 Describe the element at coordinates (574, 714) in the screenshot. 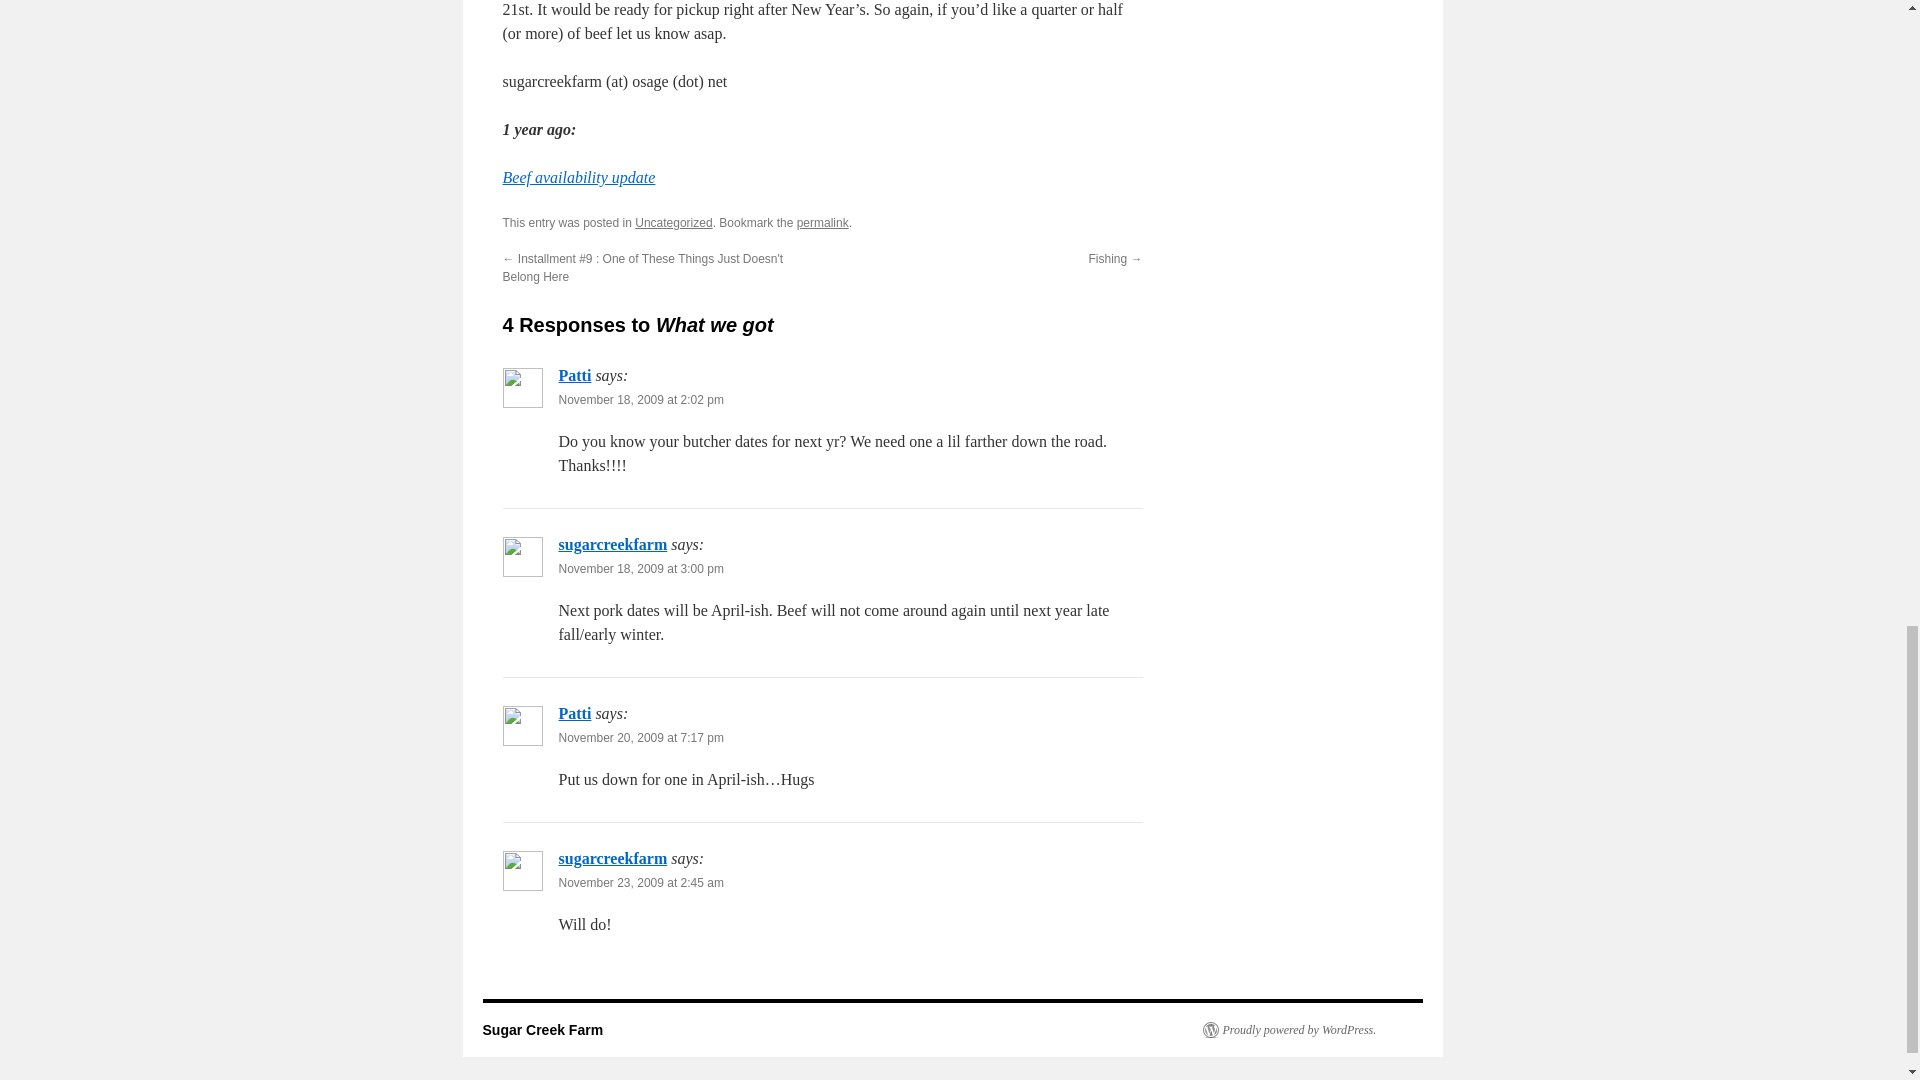

I see `Patti` at that location.